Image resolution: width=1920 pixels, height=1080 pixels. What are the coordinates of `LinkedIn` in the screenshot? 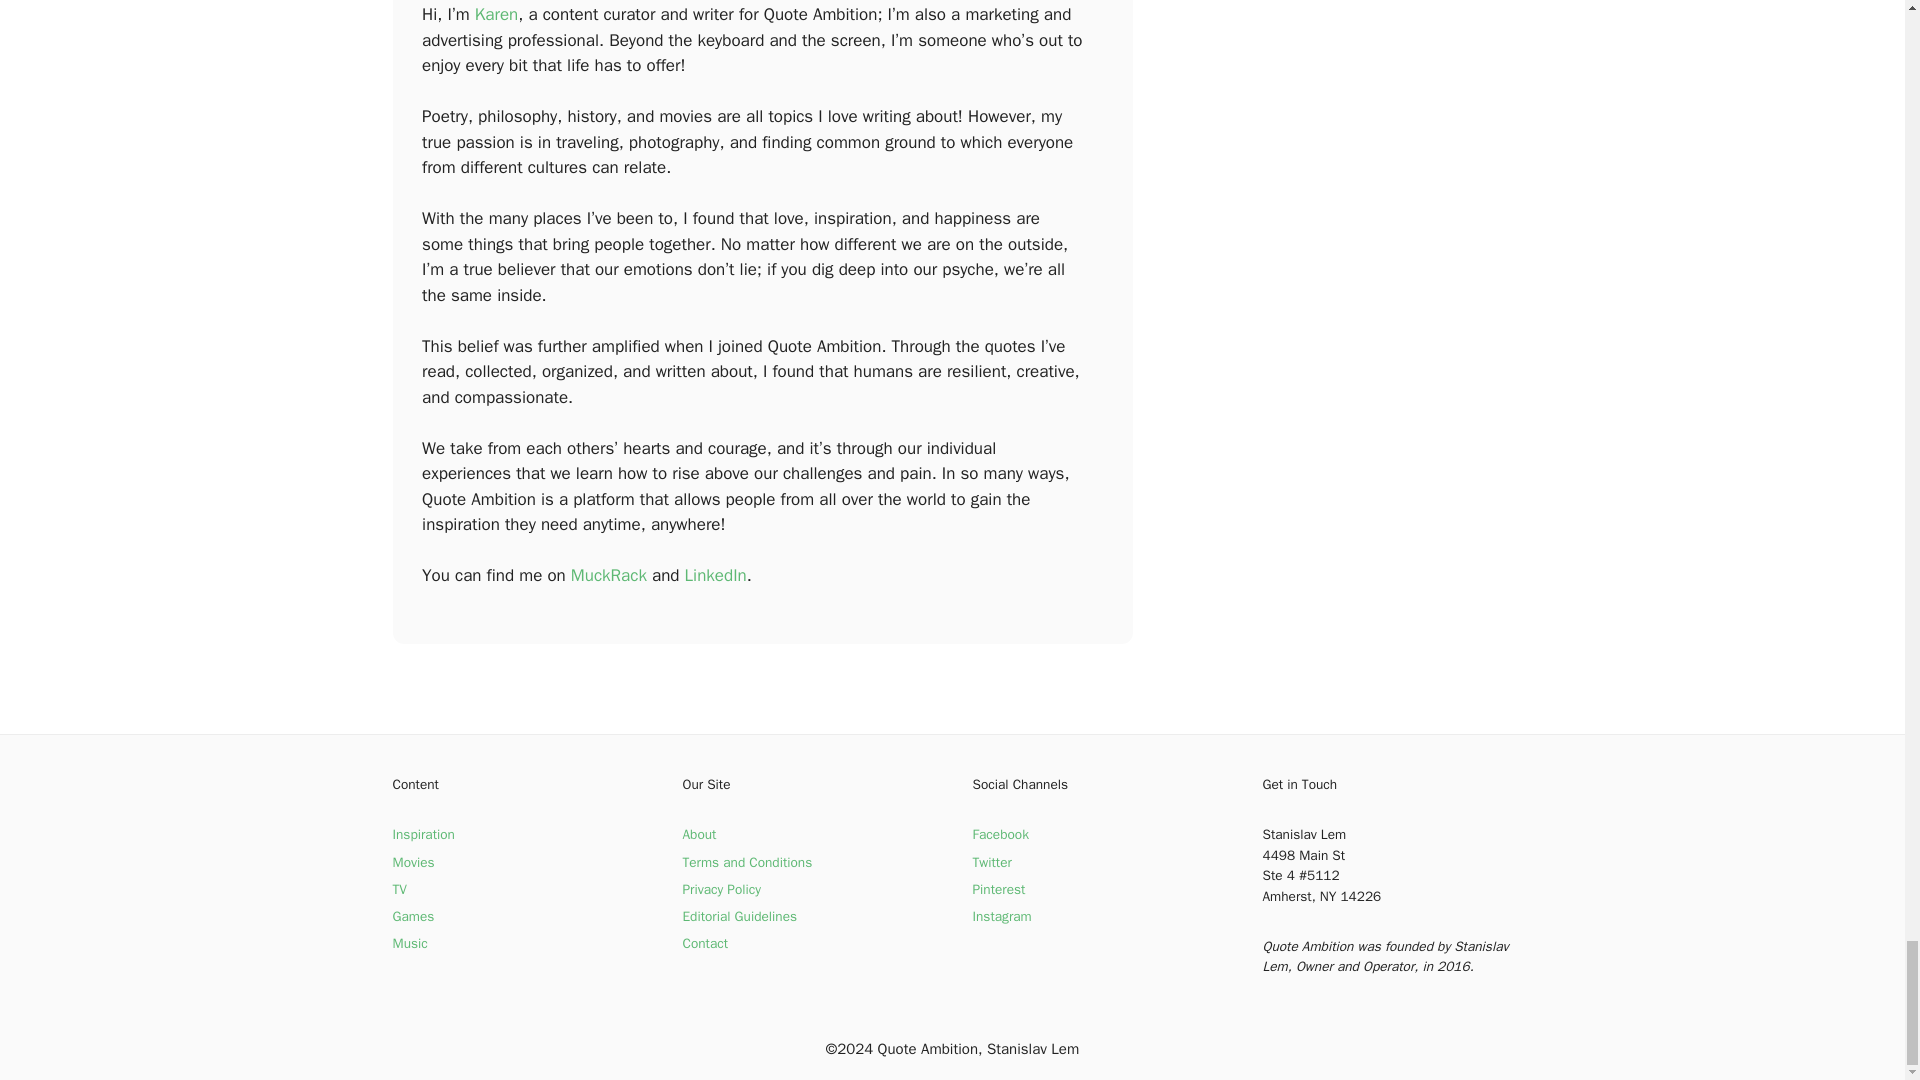 It's located at (716, 575).